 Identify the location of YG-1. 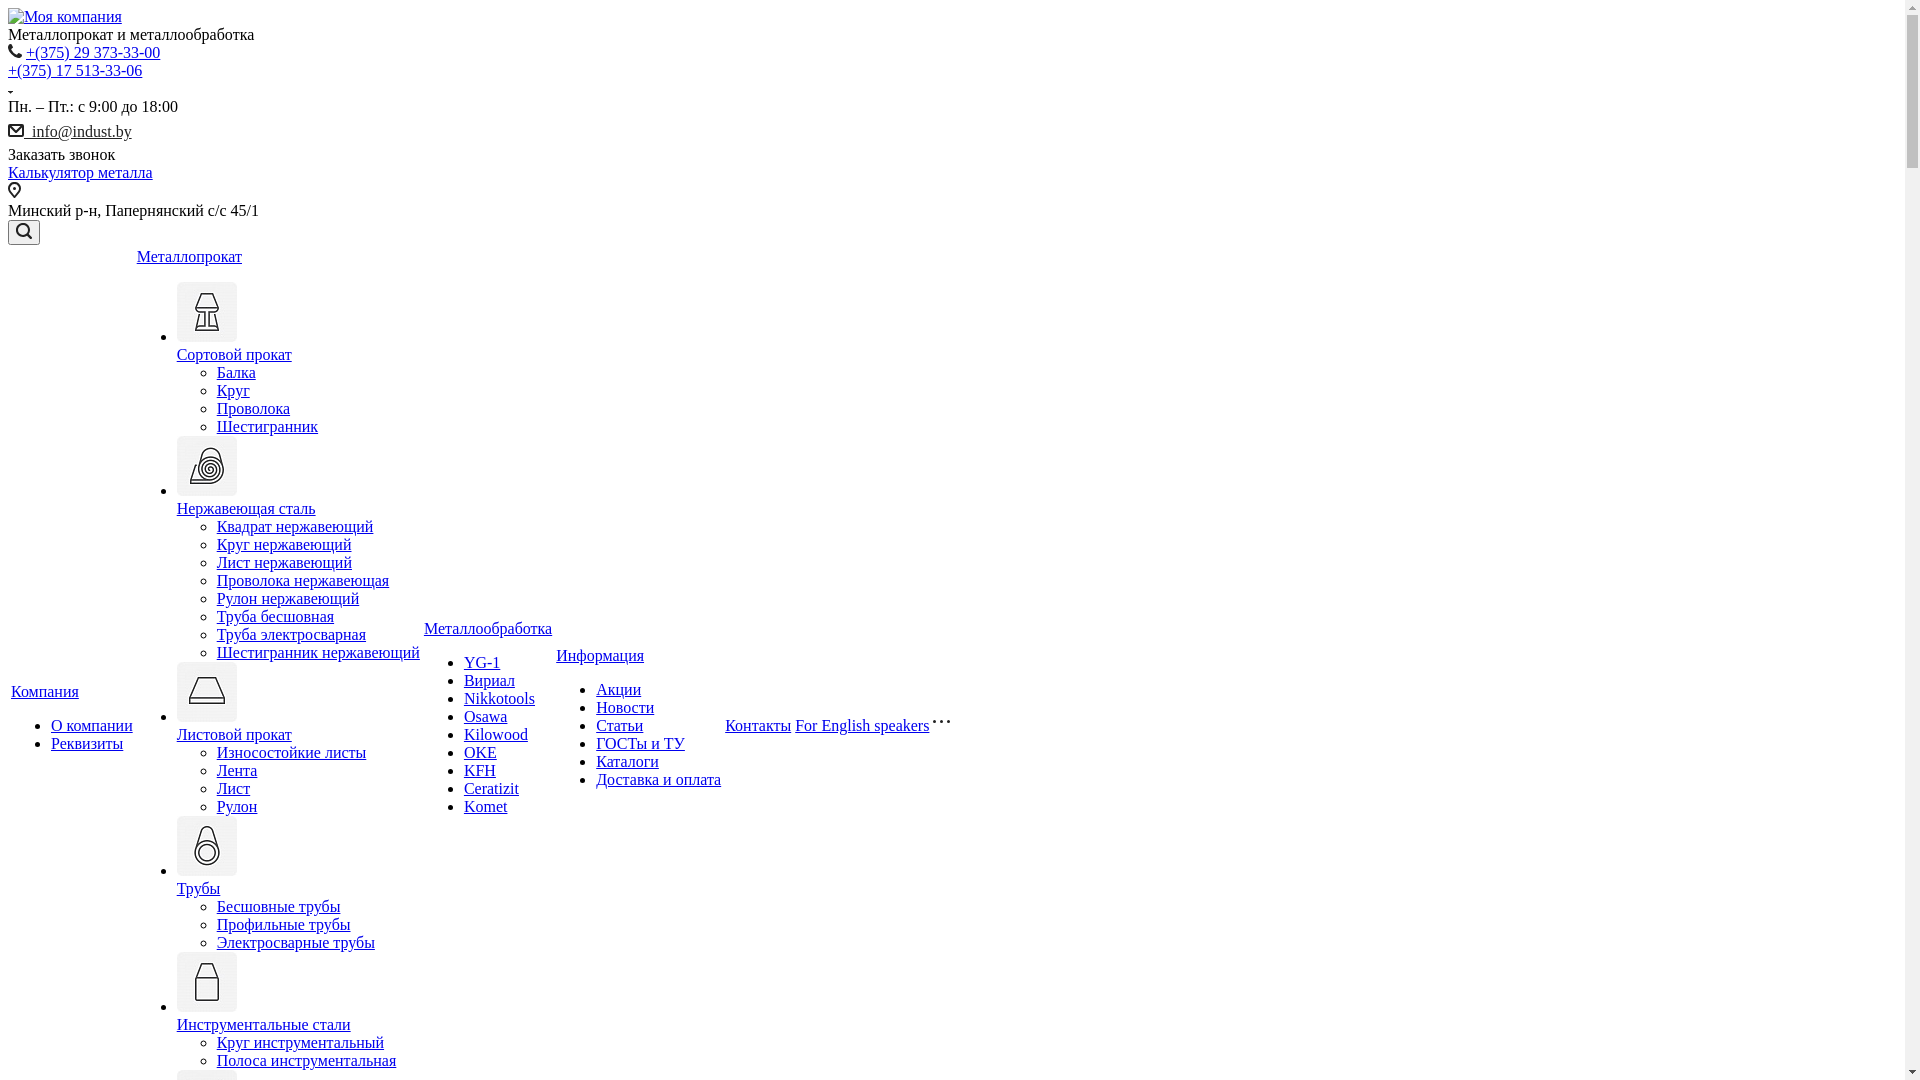
(482, 662).